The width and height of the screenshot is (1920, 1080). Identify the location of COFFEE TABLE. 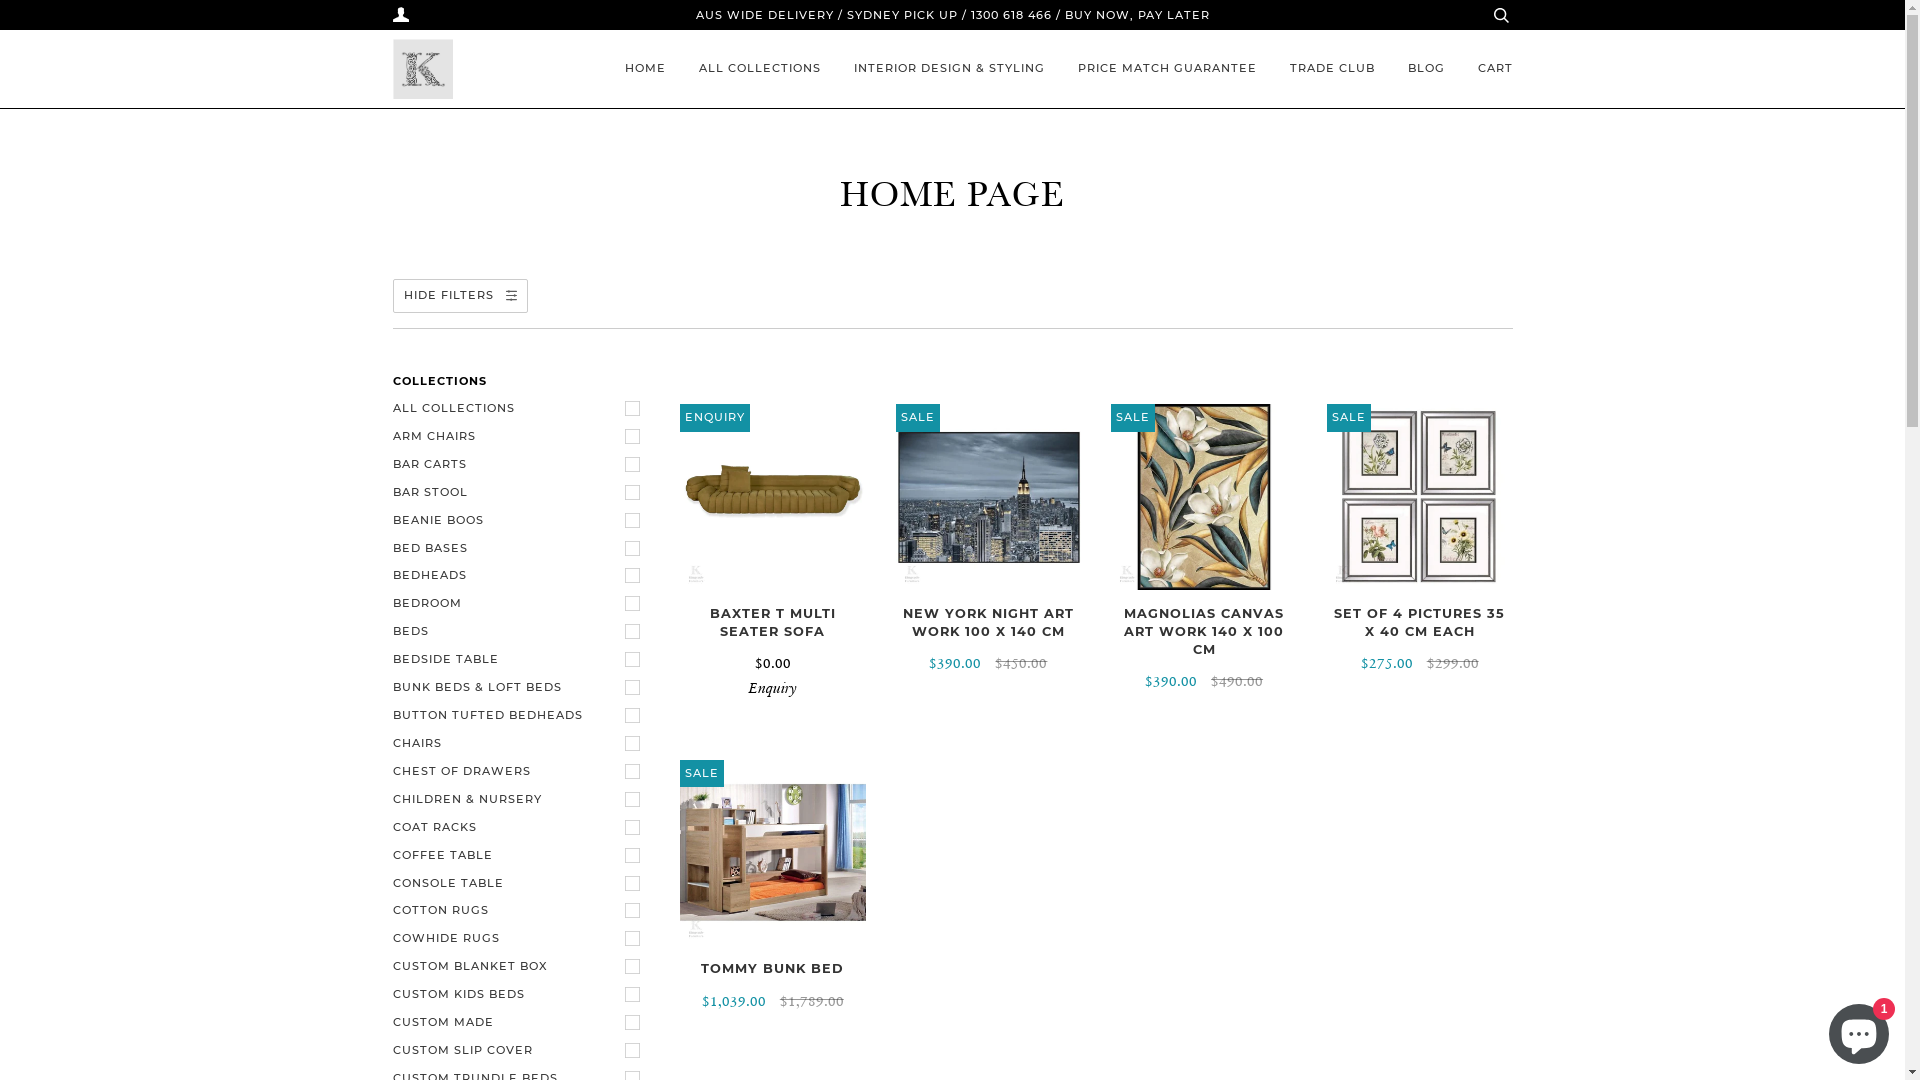
(521, 856).